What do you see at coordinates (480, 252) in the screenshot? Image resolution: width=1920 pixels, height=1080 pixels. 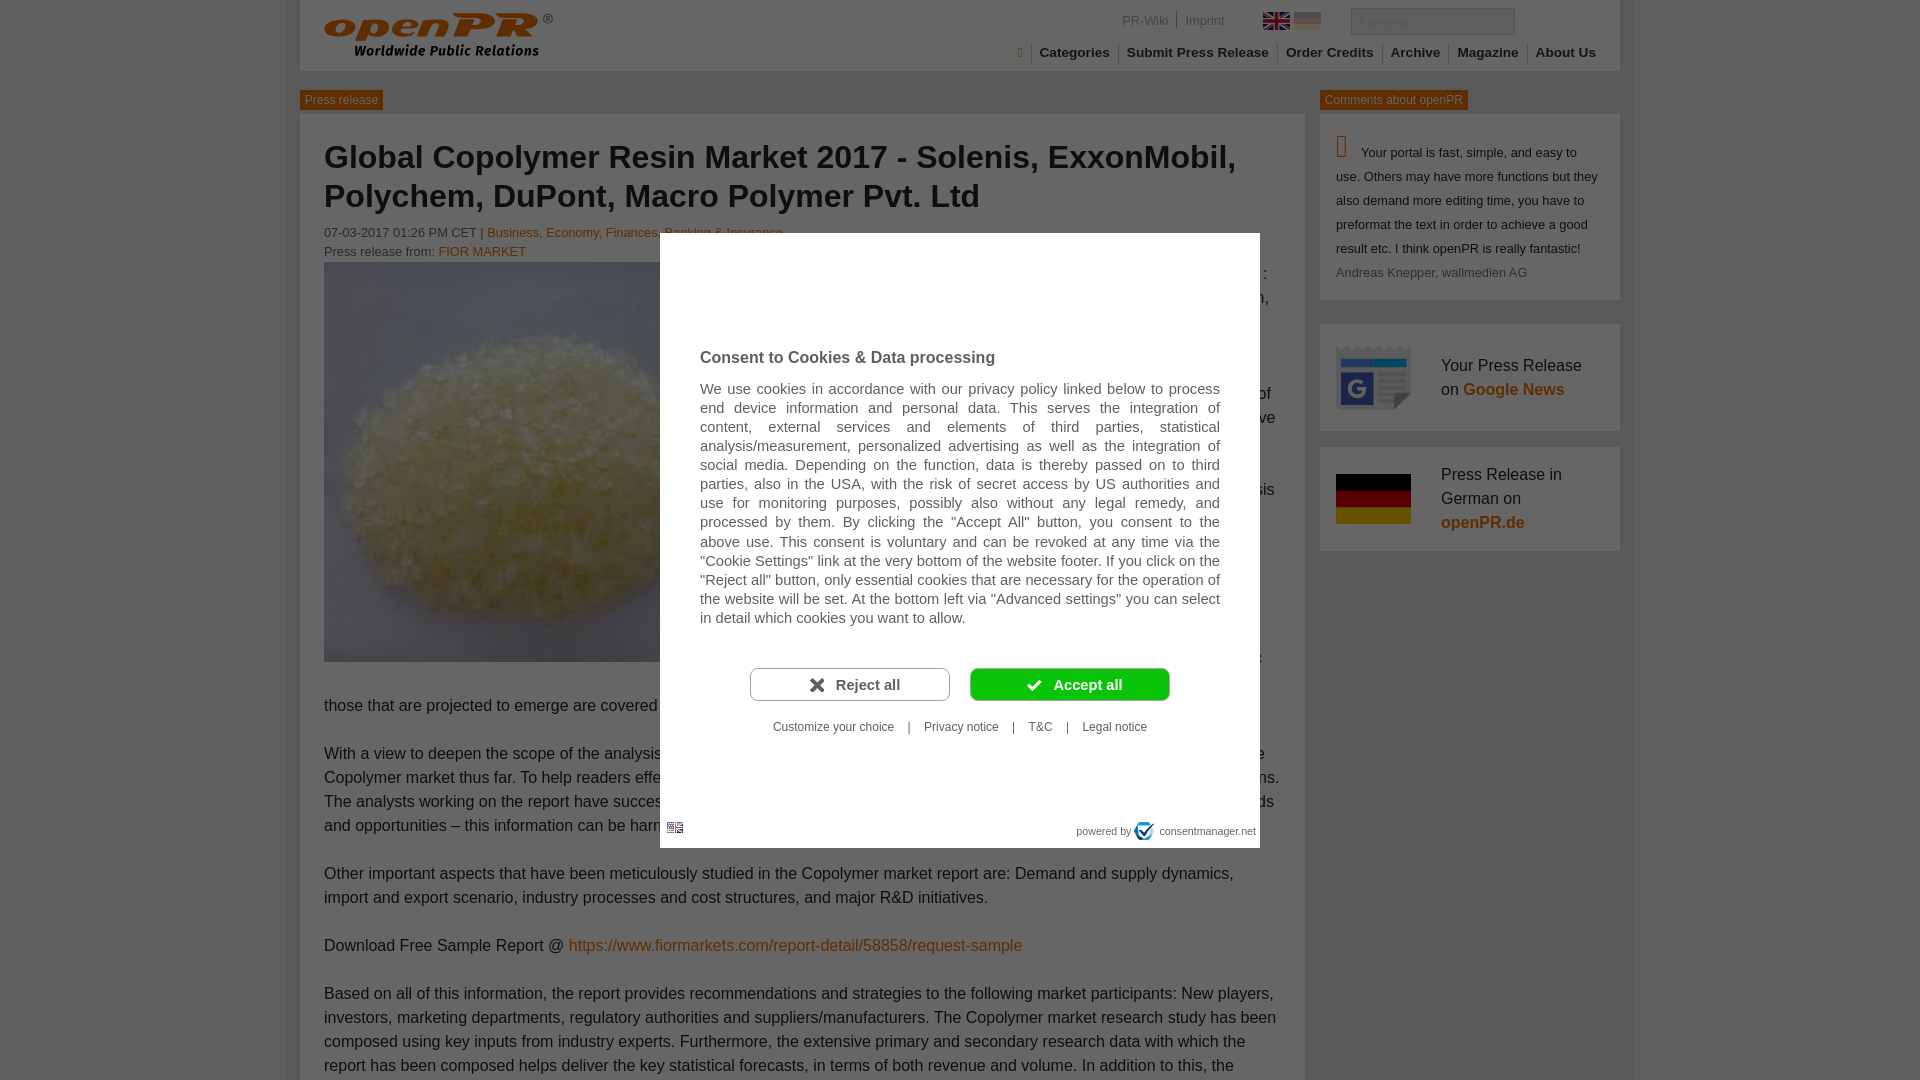 I see `archive und pressrelease of FIOR  MARKET` at bounding box center [480, 252].